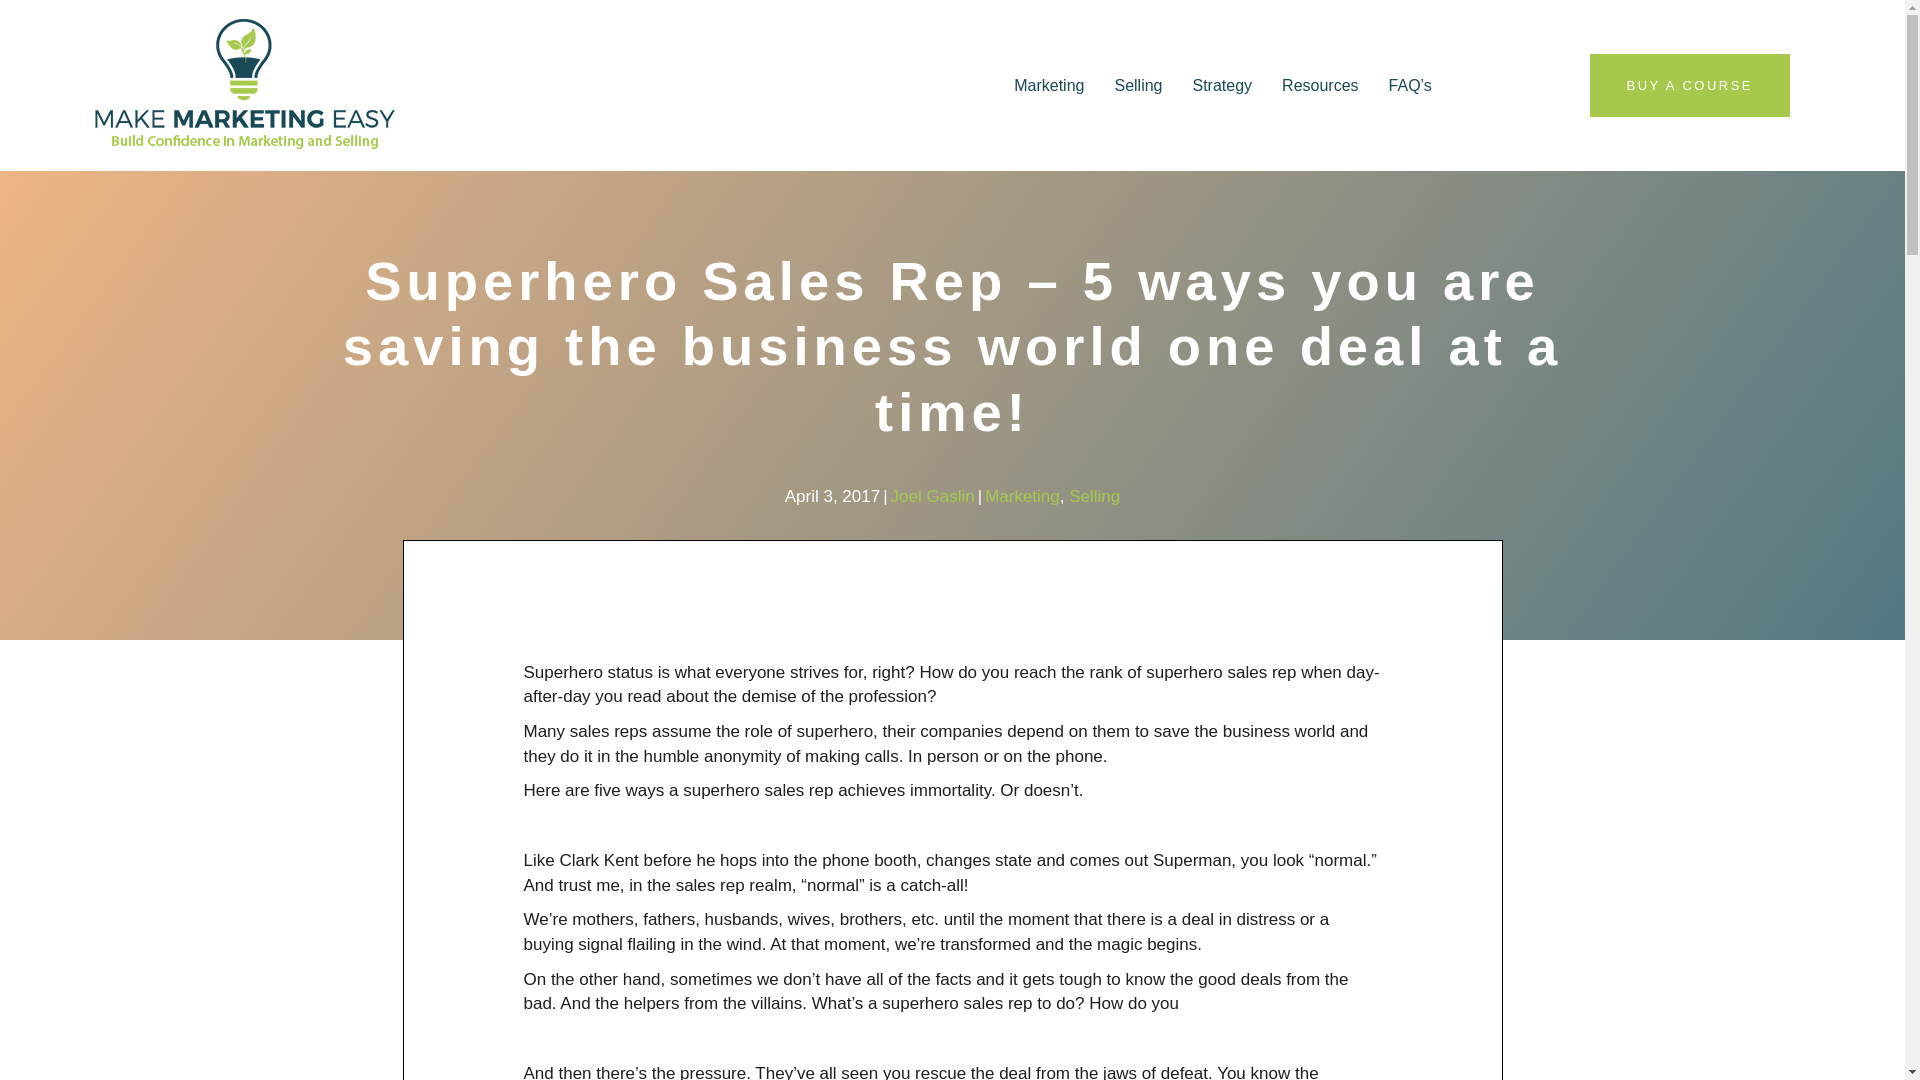 Image resolution: width=1920 pixels, height=1080 pixels. I want to click on Selling, so click(1094, 496).